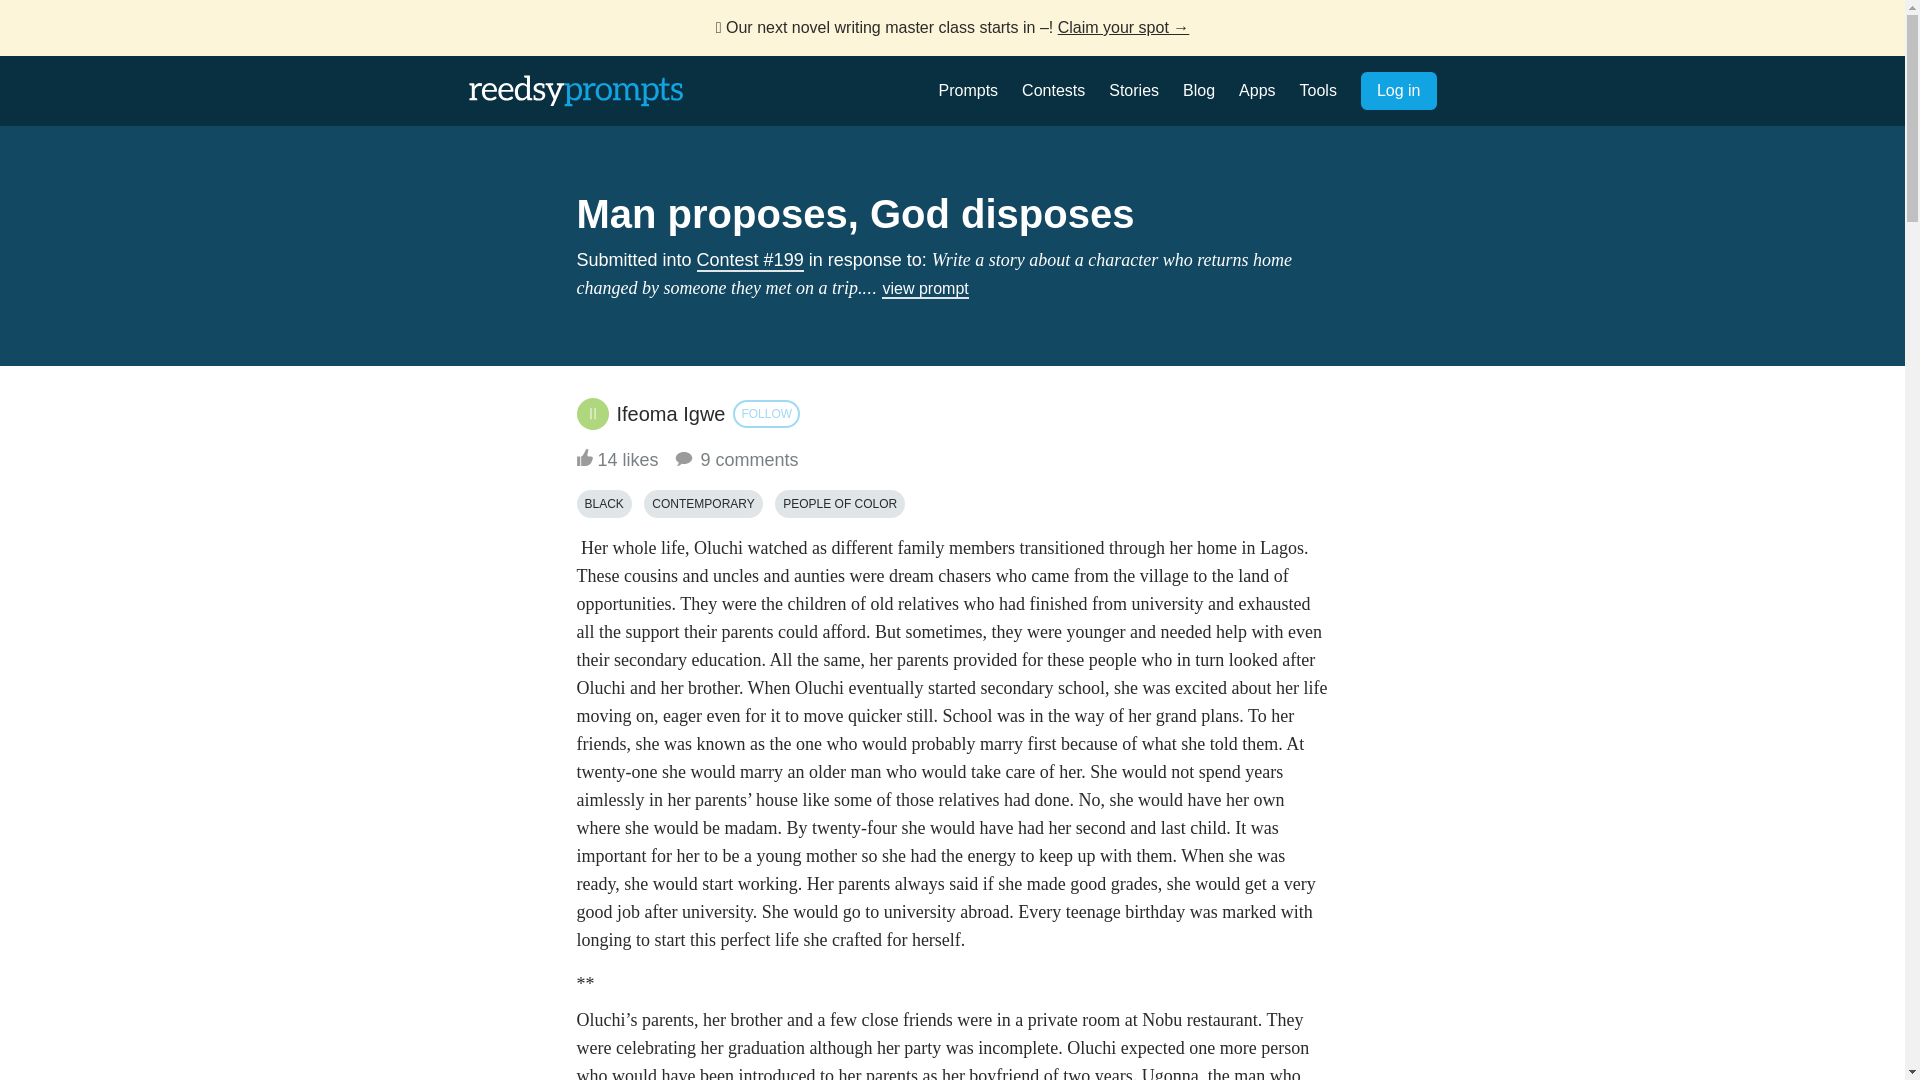 The height and width of the screenshot is (1080, 1920). What do you see at coordinates (968, 90) in the screenshot?
I see `Prompts` at bounding box center [968, 90].